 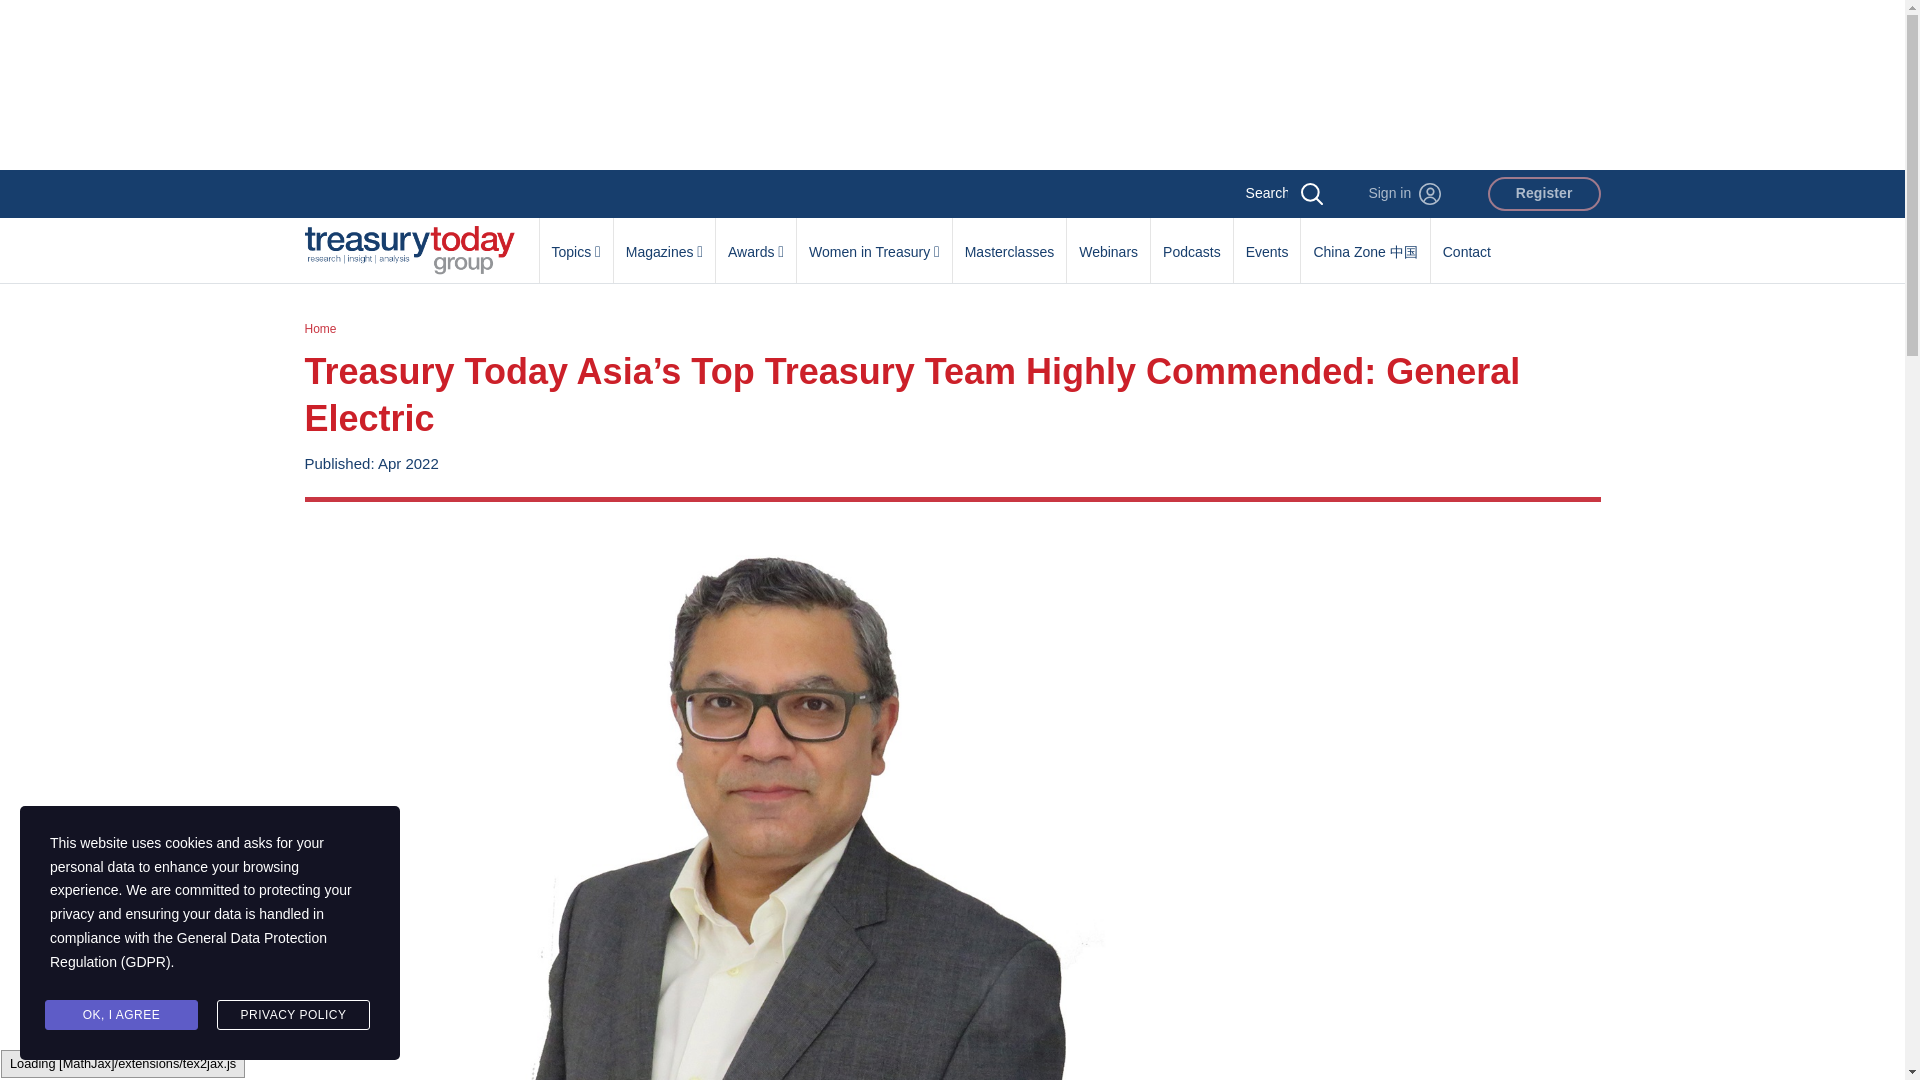 I want to click on 3rd party ad content, so click(x=951, y=84).